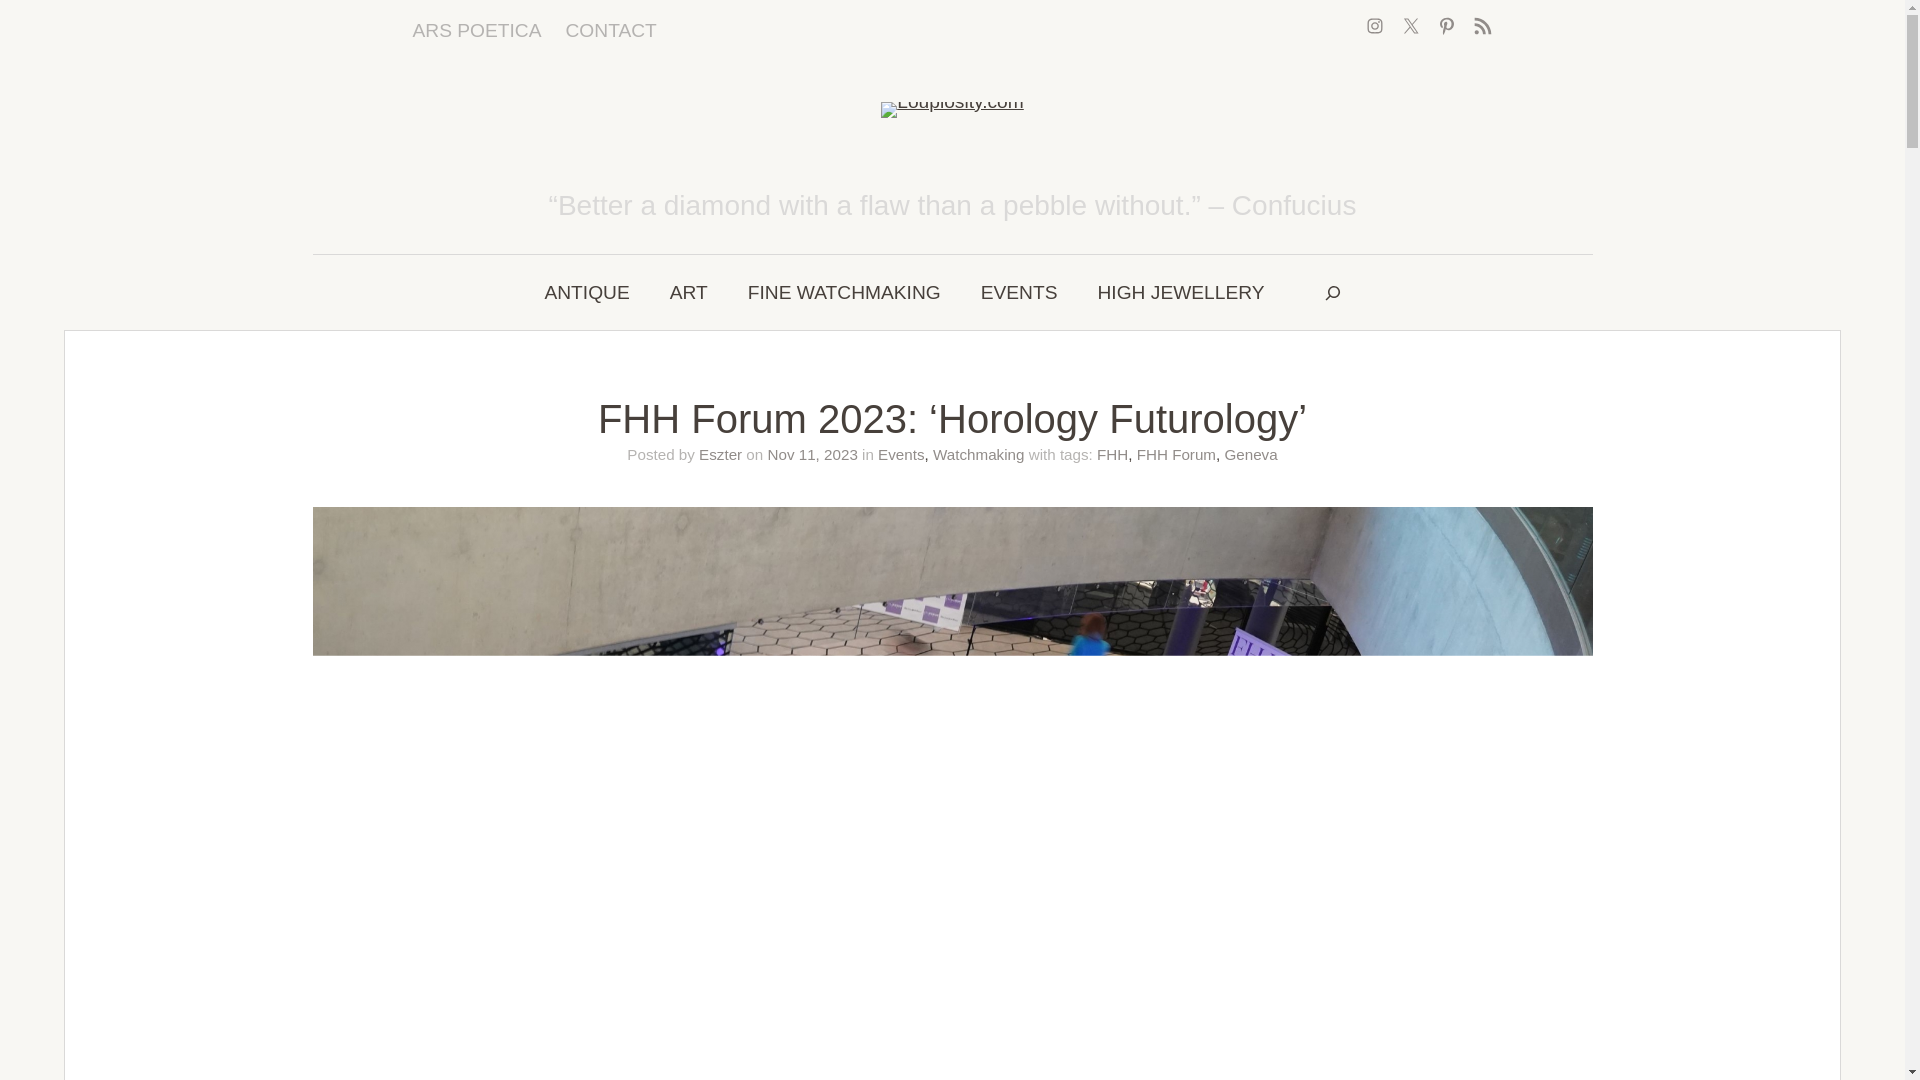 The image size is (1920, 1080). What do you see at coordinates (1180, 292) in the screenshot?
I see `HIGH JEWELLERY` at bounding box center [1180, 292].